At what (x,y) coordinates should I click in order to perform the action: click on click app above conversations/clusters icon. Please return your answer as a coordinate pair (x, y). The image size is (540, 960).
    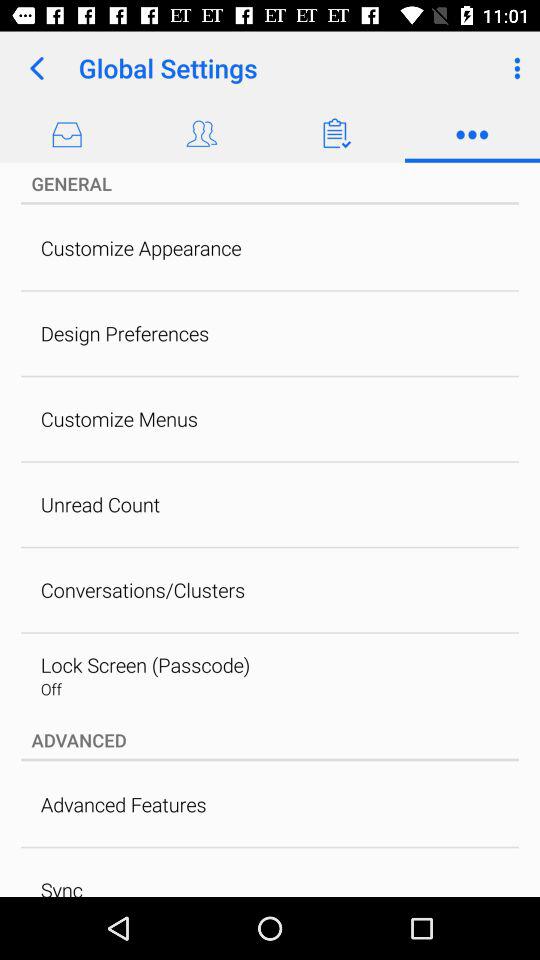
    Looking at the image, I should click on (100, 504).